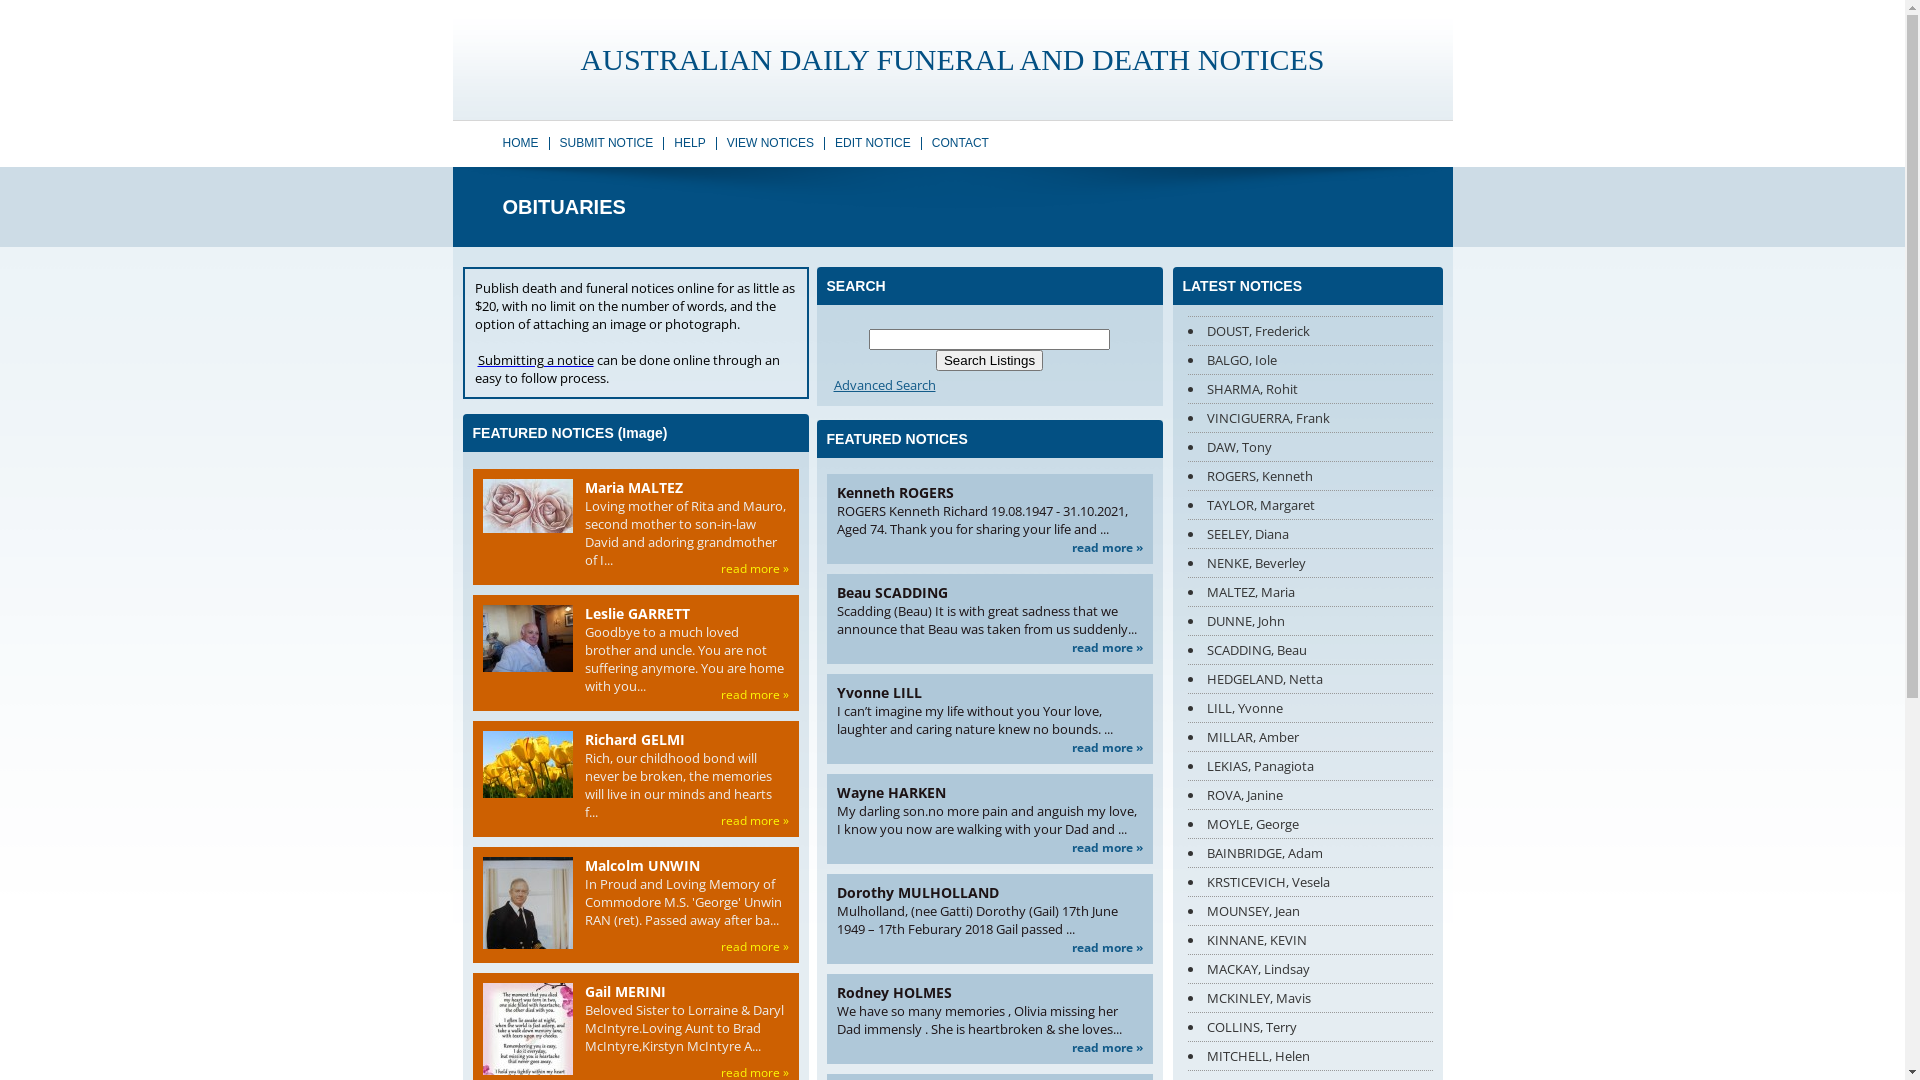 This screenshot has height=1080, width=1920. What do you see at coordinates (1252, 389) in the screenshot?
I see `SHARMA, Rohit` at bounding box center [1252, 389].